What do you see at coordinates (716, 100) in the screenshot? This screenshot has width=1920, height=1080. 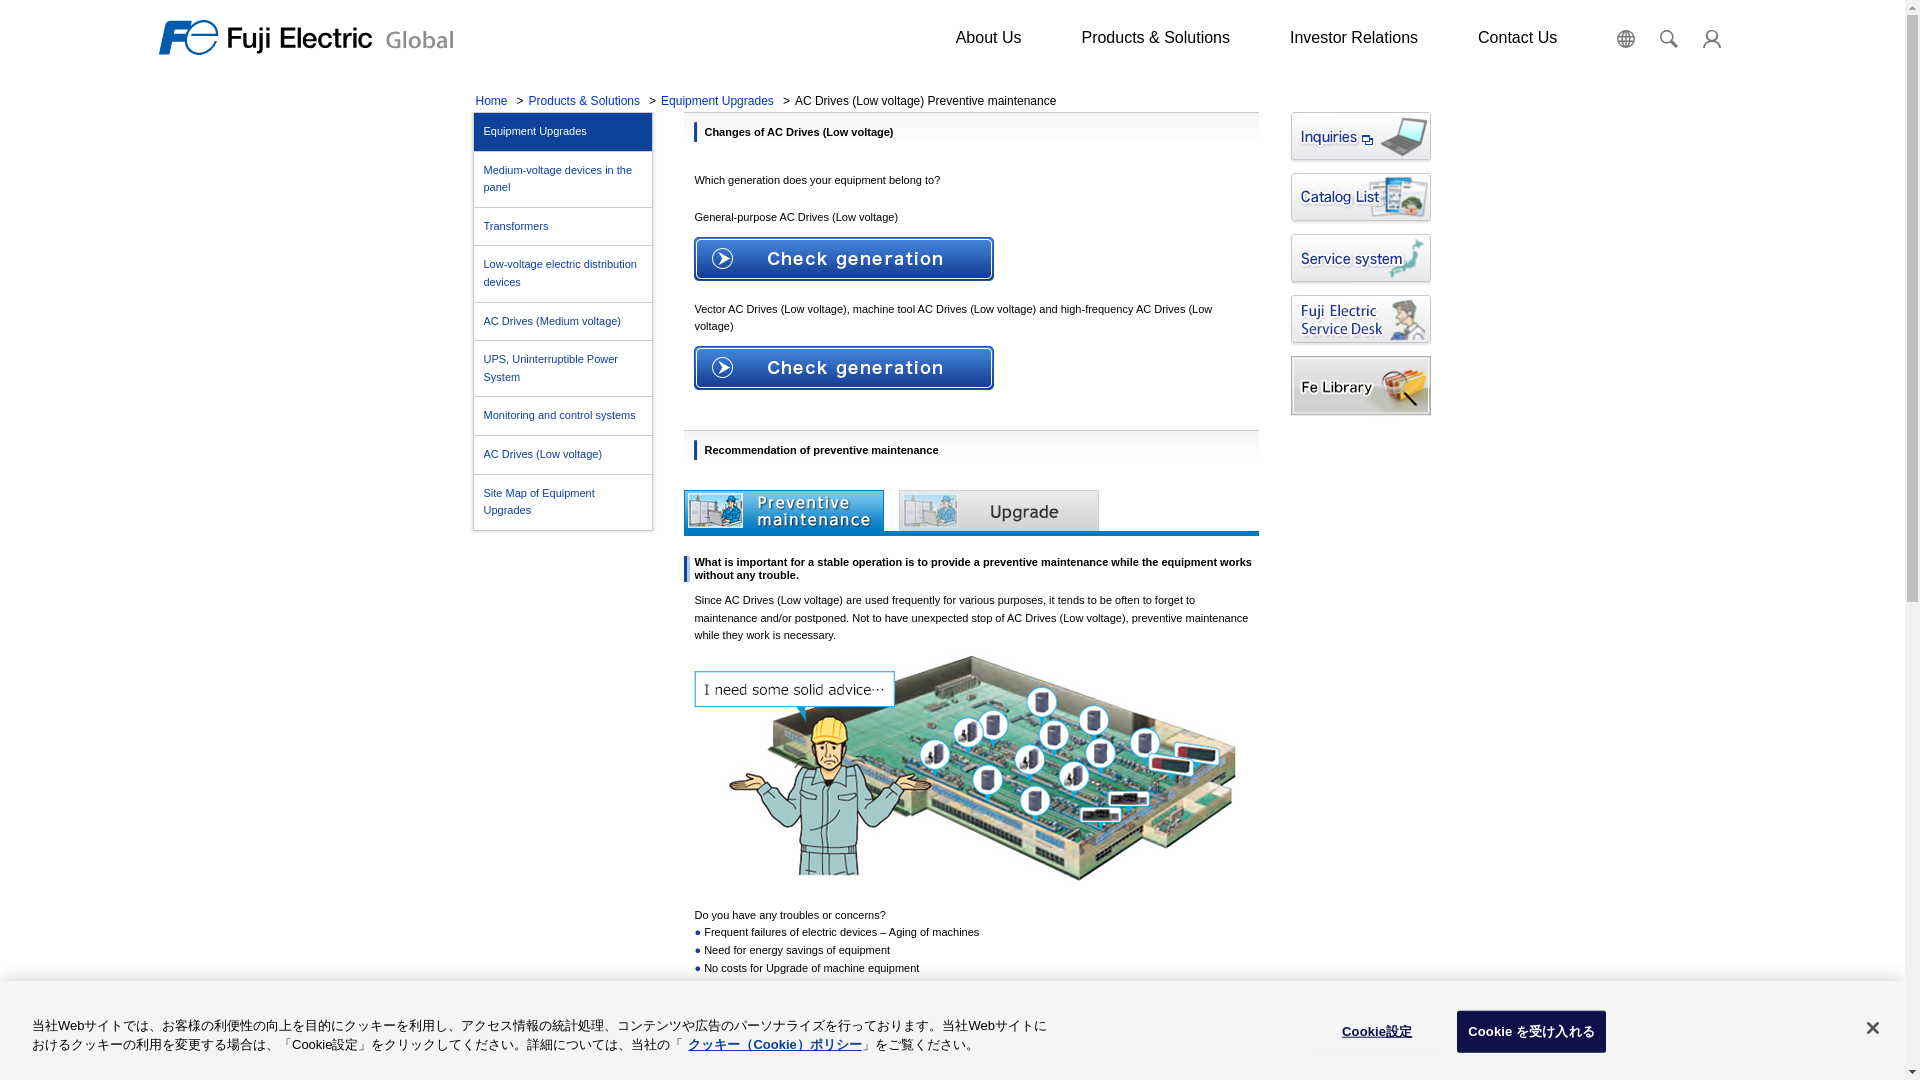 I see `Equipment Upgrades` at bounding box center [716, 100].